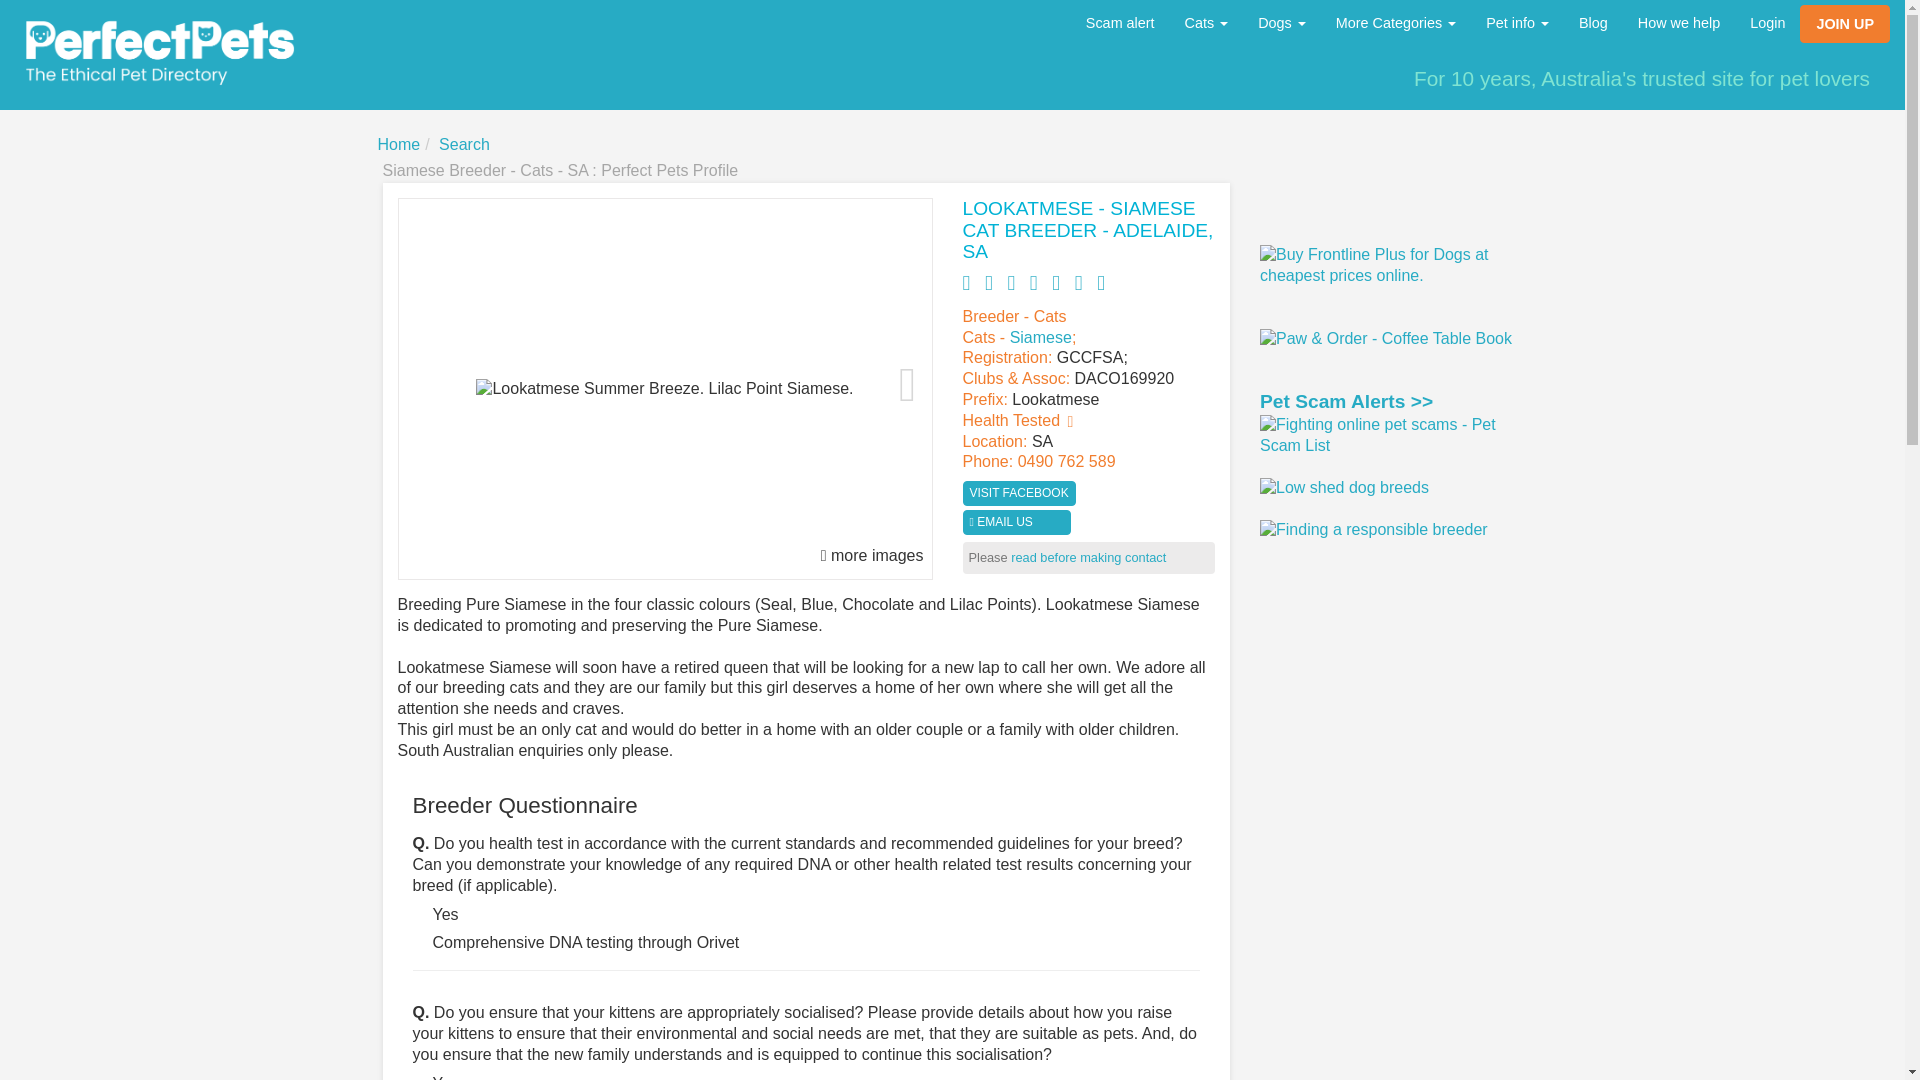  Describe the element at coordinates (1678, 23) in the screenshot. I see `How we help` at that location.